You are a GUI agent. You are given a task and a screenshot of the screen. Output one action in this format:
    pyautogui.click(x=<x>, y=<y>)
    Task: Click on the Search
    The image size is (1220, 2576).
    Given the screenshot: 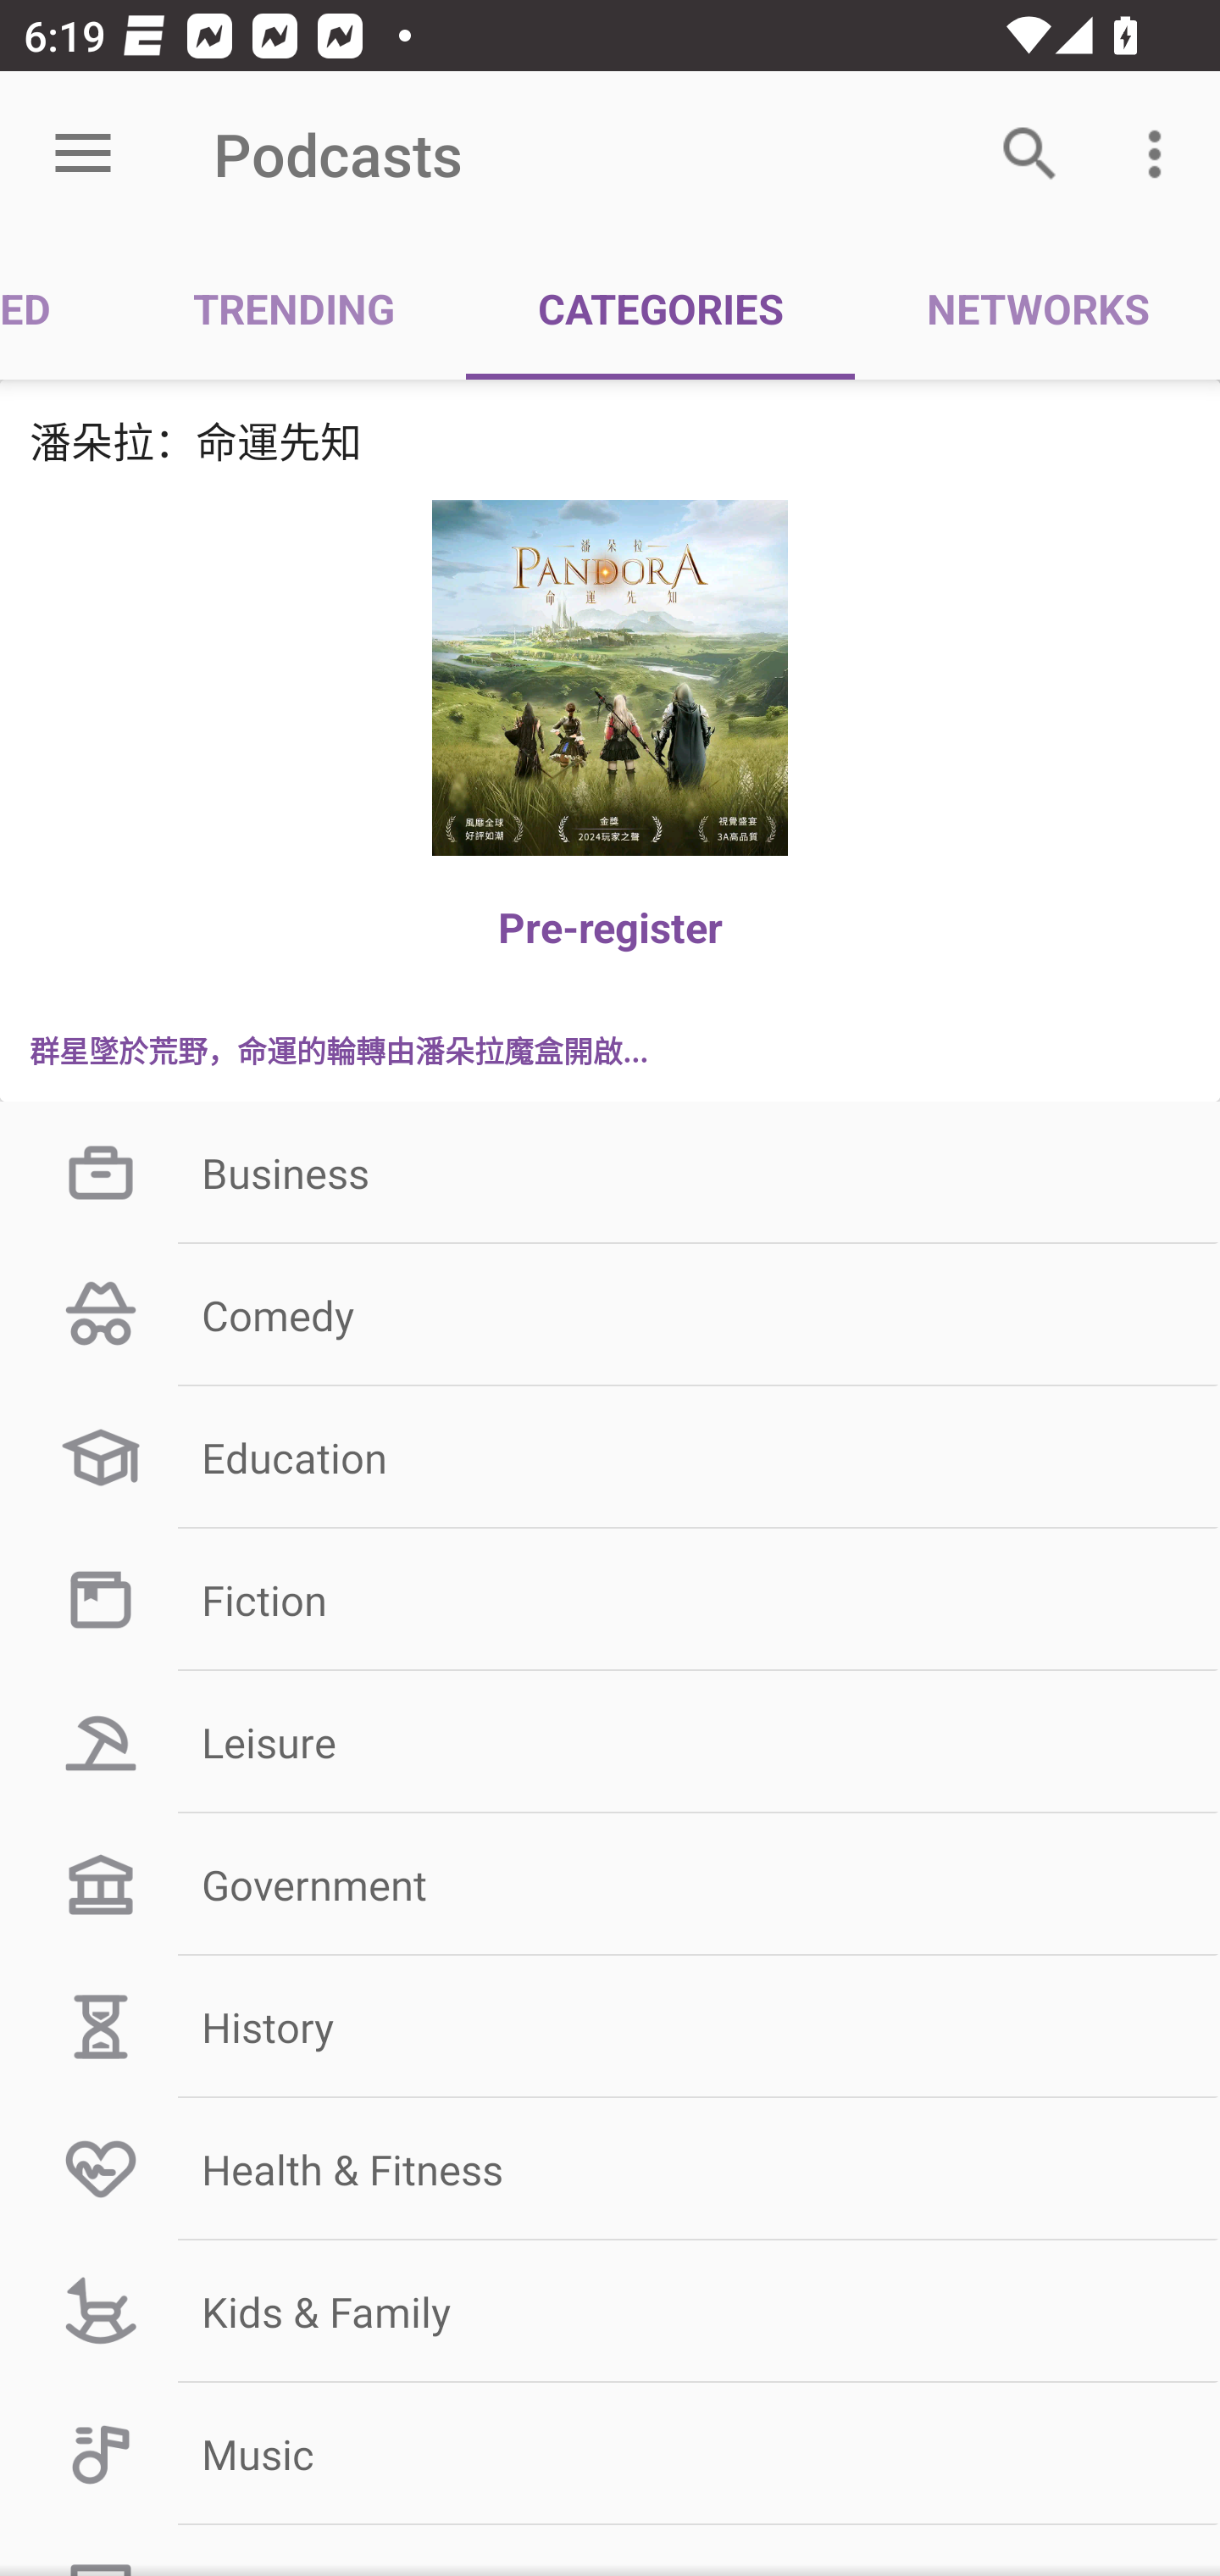 What is the action you would take?
    pyautogui.click(x=1030, y=154)
    